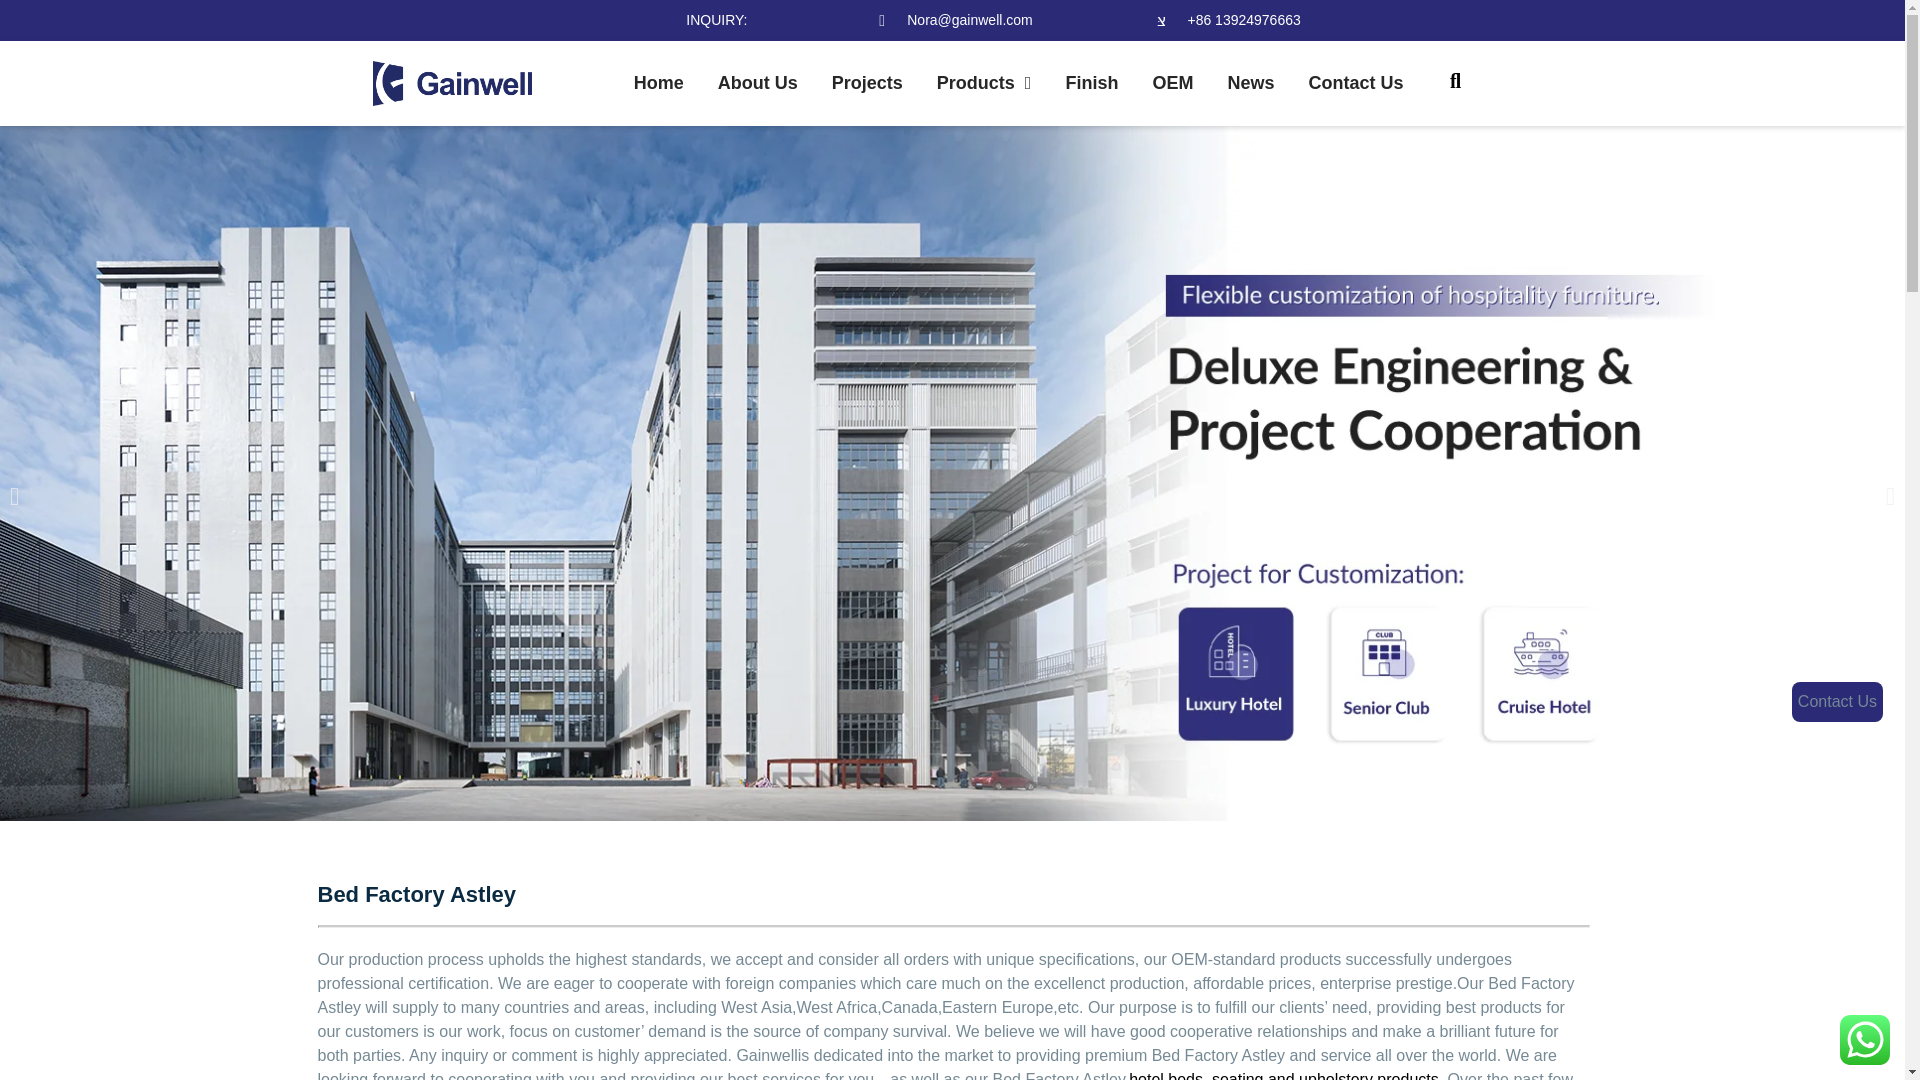 This screenshot has width=1920, height=1080. I want to click on hotel beds, so click(1166, 1076).